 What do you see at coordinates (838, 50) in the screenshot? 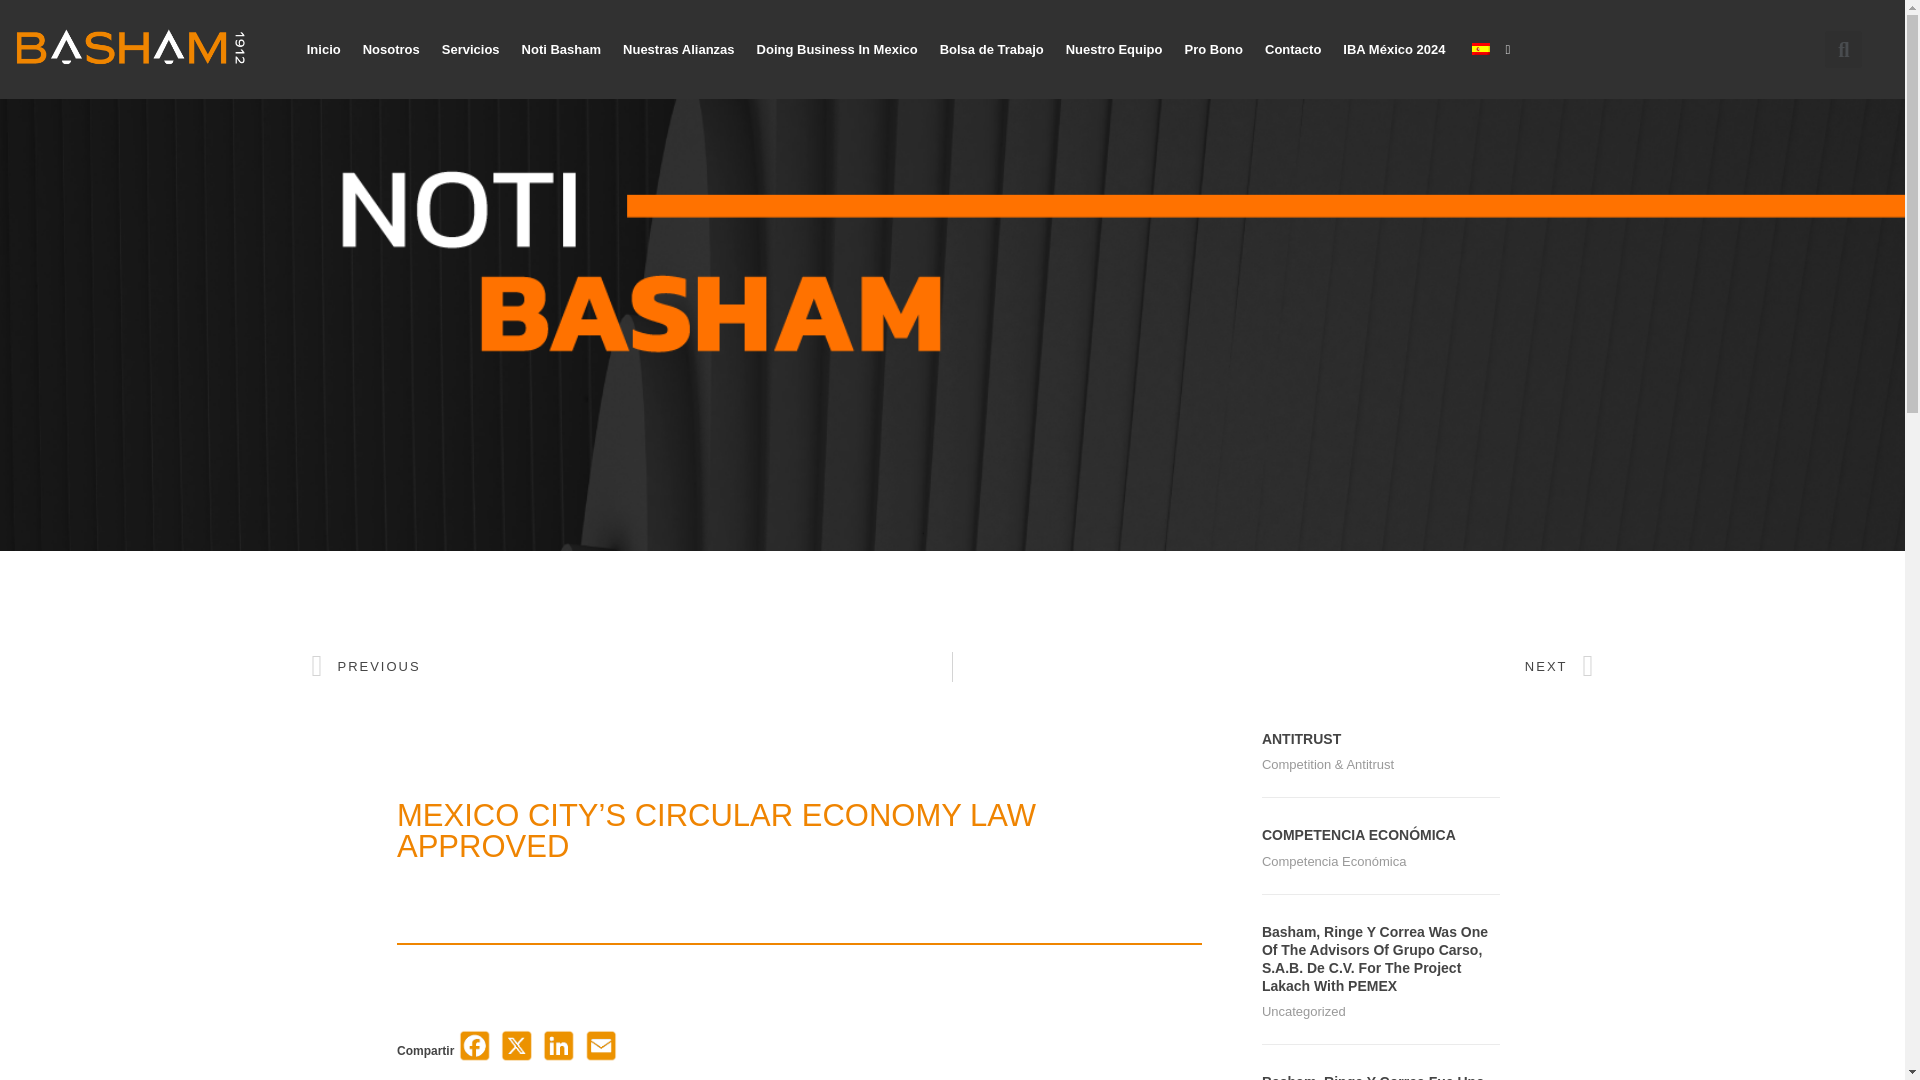
I see `Doing Business In Mexico` at bounding box center [838, 50].